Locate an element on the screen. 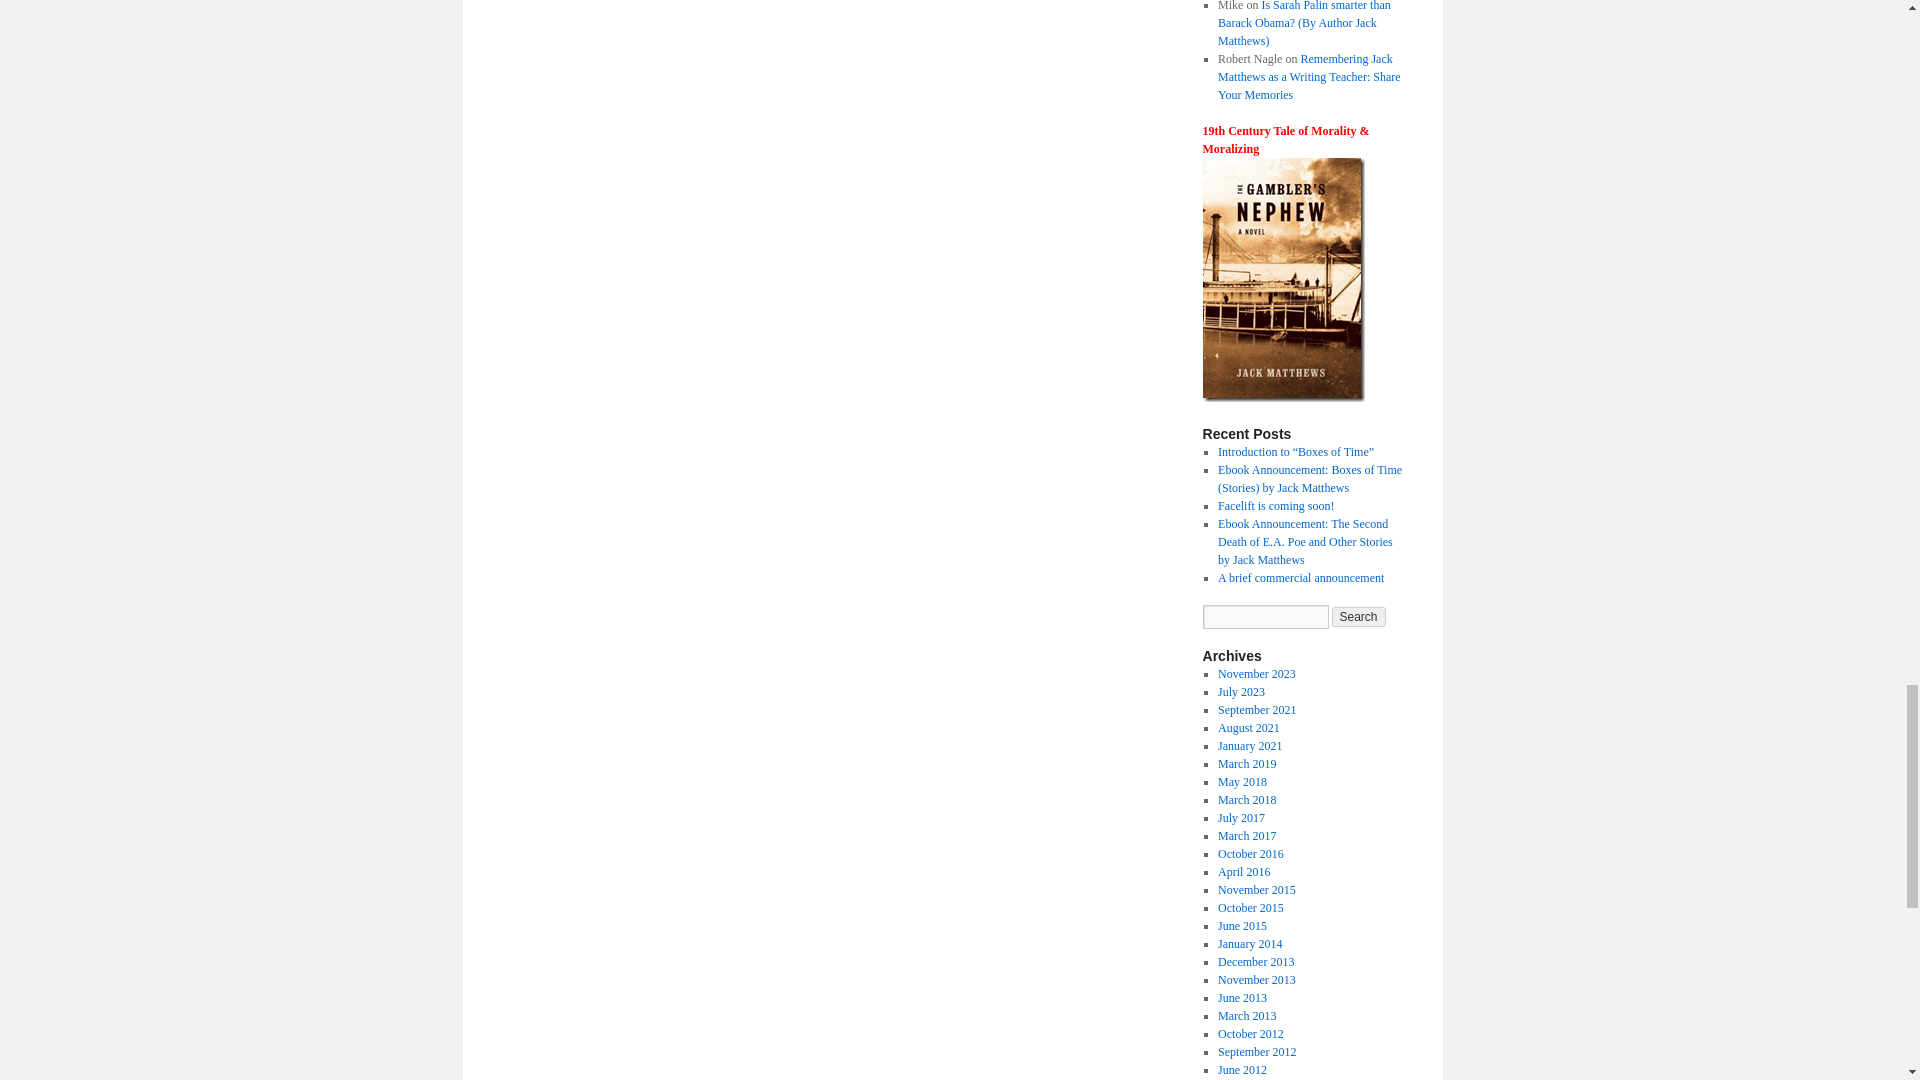 The image size is (1920, 1080). Search is located at coordinates (1359, 616).